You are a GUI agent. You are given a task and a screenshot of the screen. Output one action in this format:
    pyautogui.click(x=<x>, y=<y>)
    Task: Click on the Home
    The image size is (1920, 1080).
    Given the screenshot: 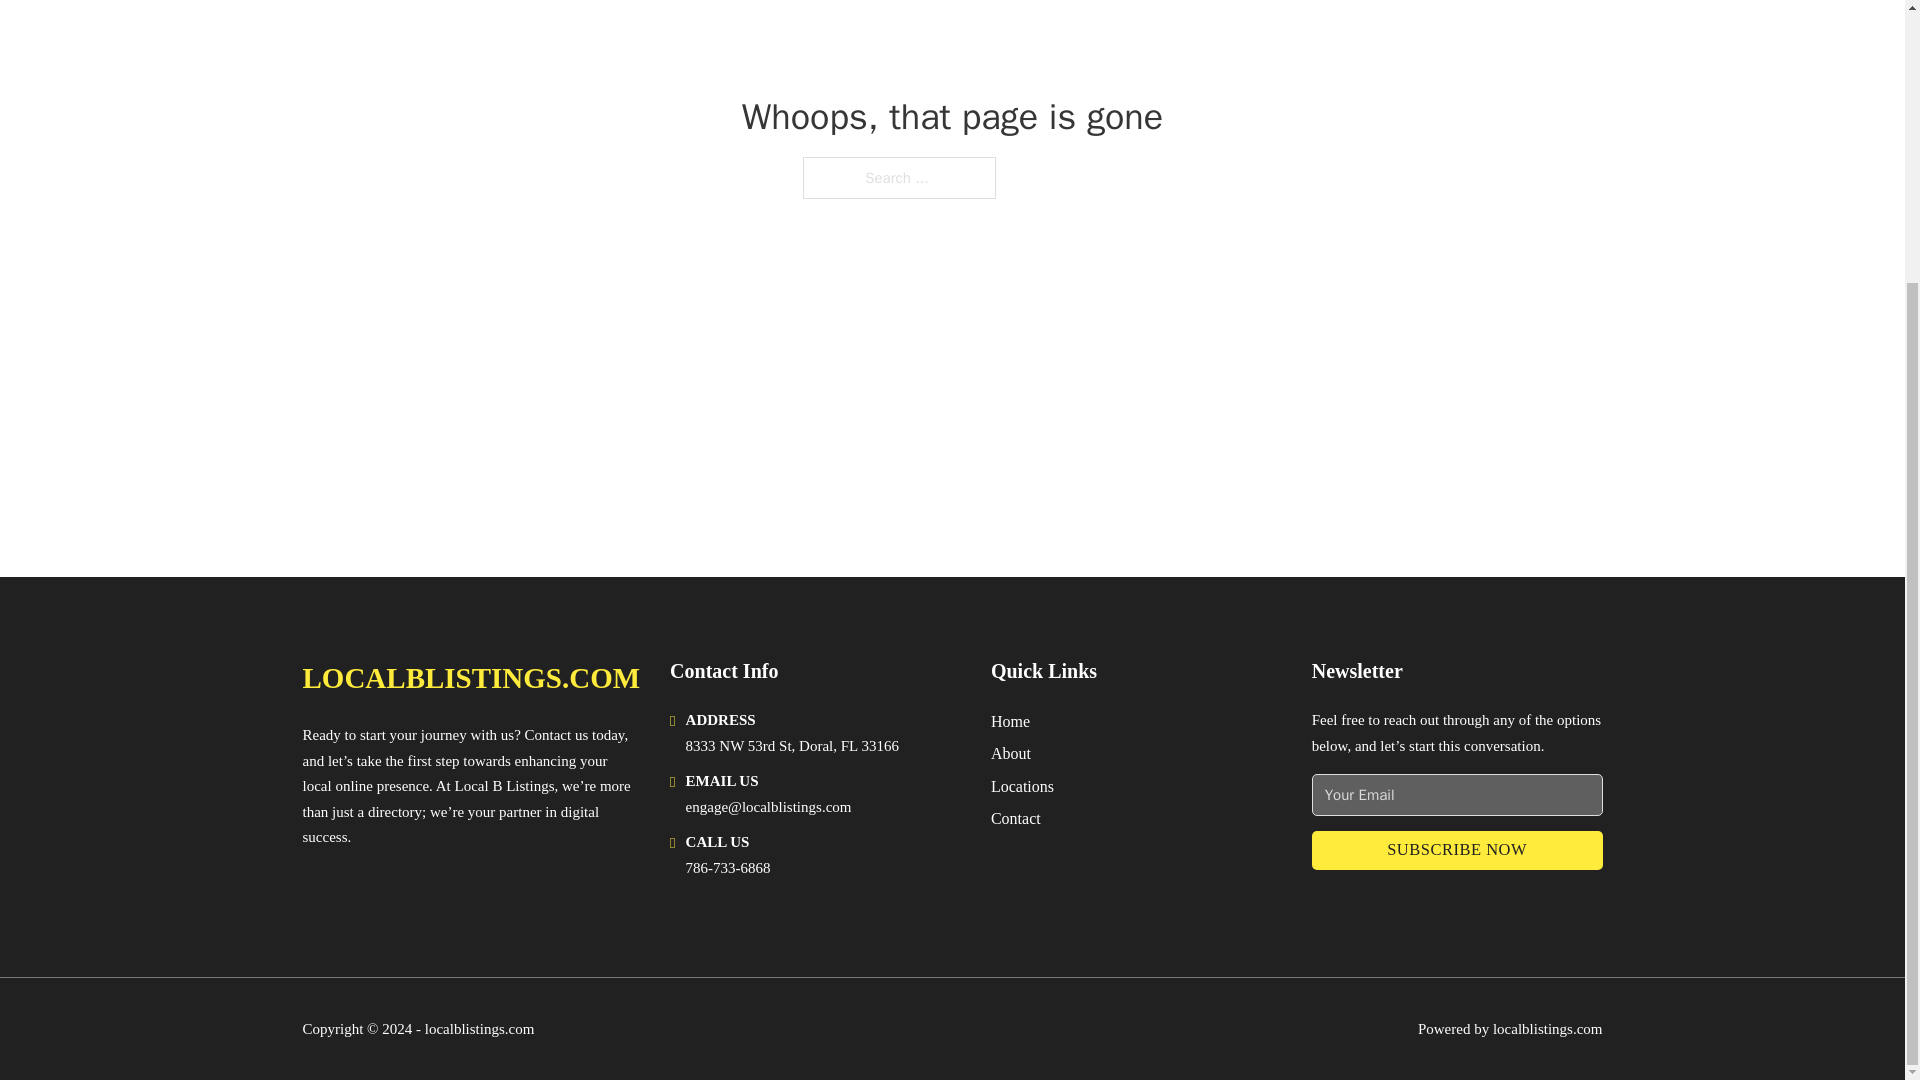 What is the action you would take?
    pyautogui.click(x=1010, y=722)
    